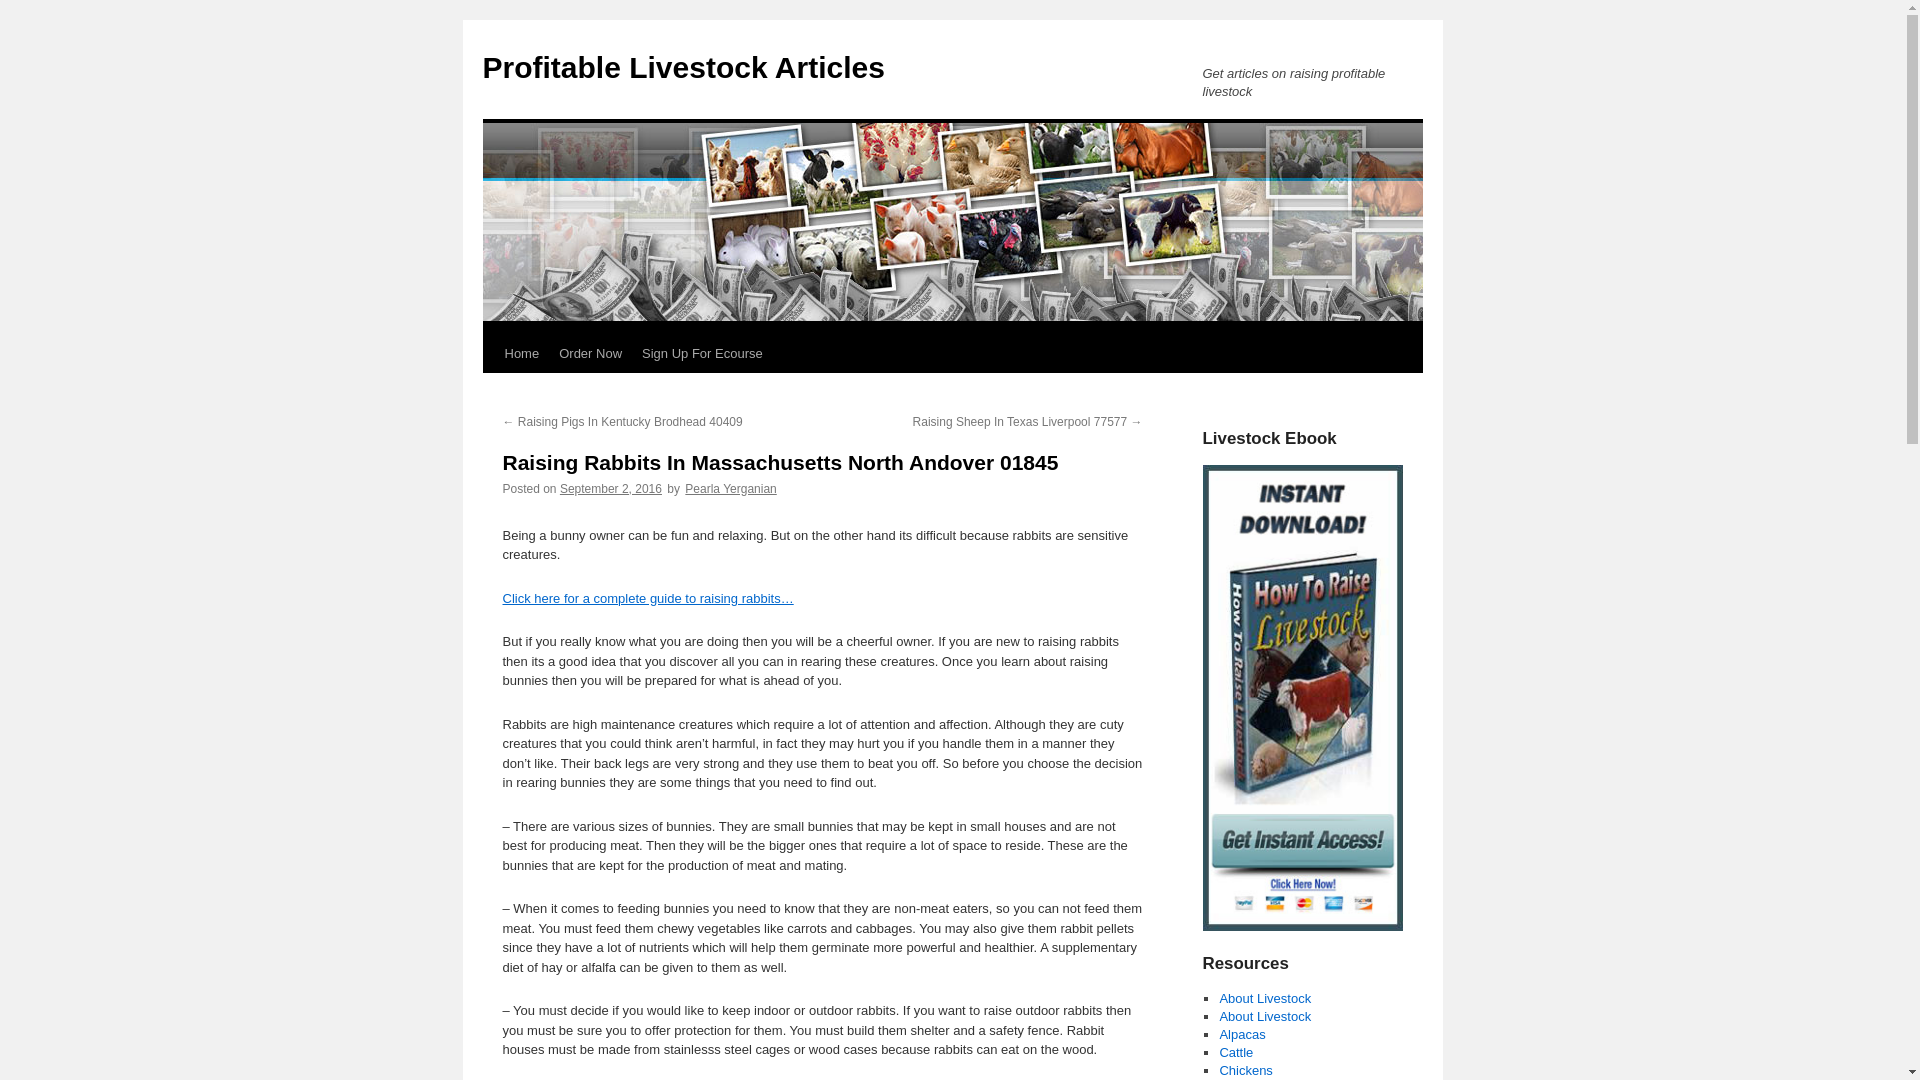 The height and width of the screenshot is (1080, 1920). Describe the element at coordinates (611, 488) in the screenshot. I see `12:47 pm` at that location.